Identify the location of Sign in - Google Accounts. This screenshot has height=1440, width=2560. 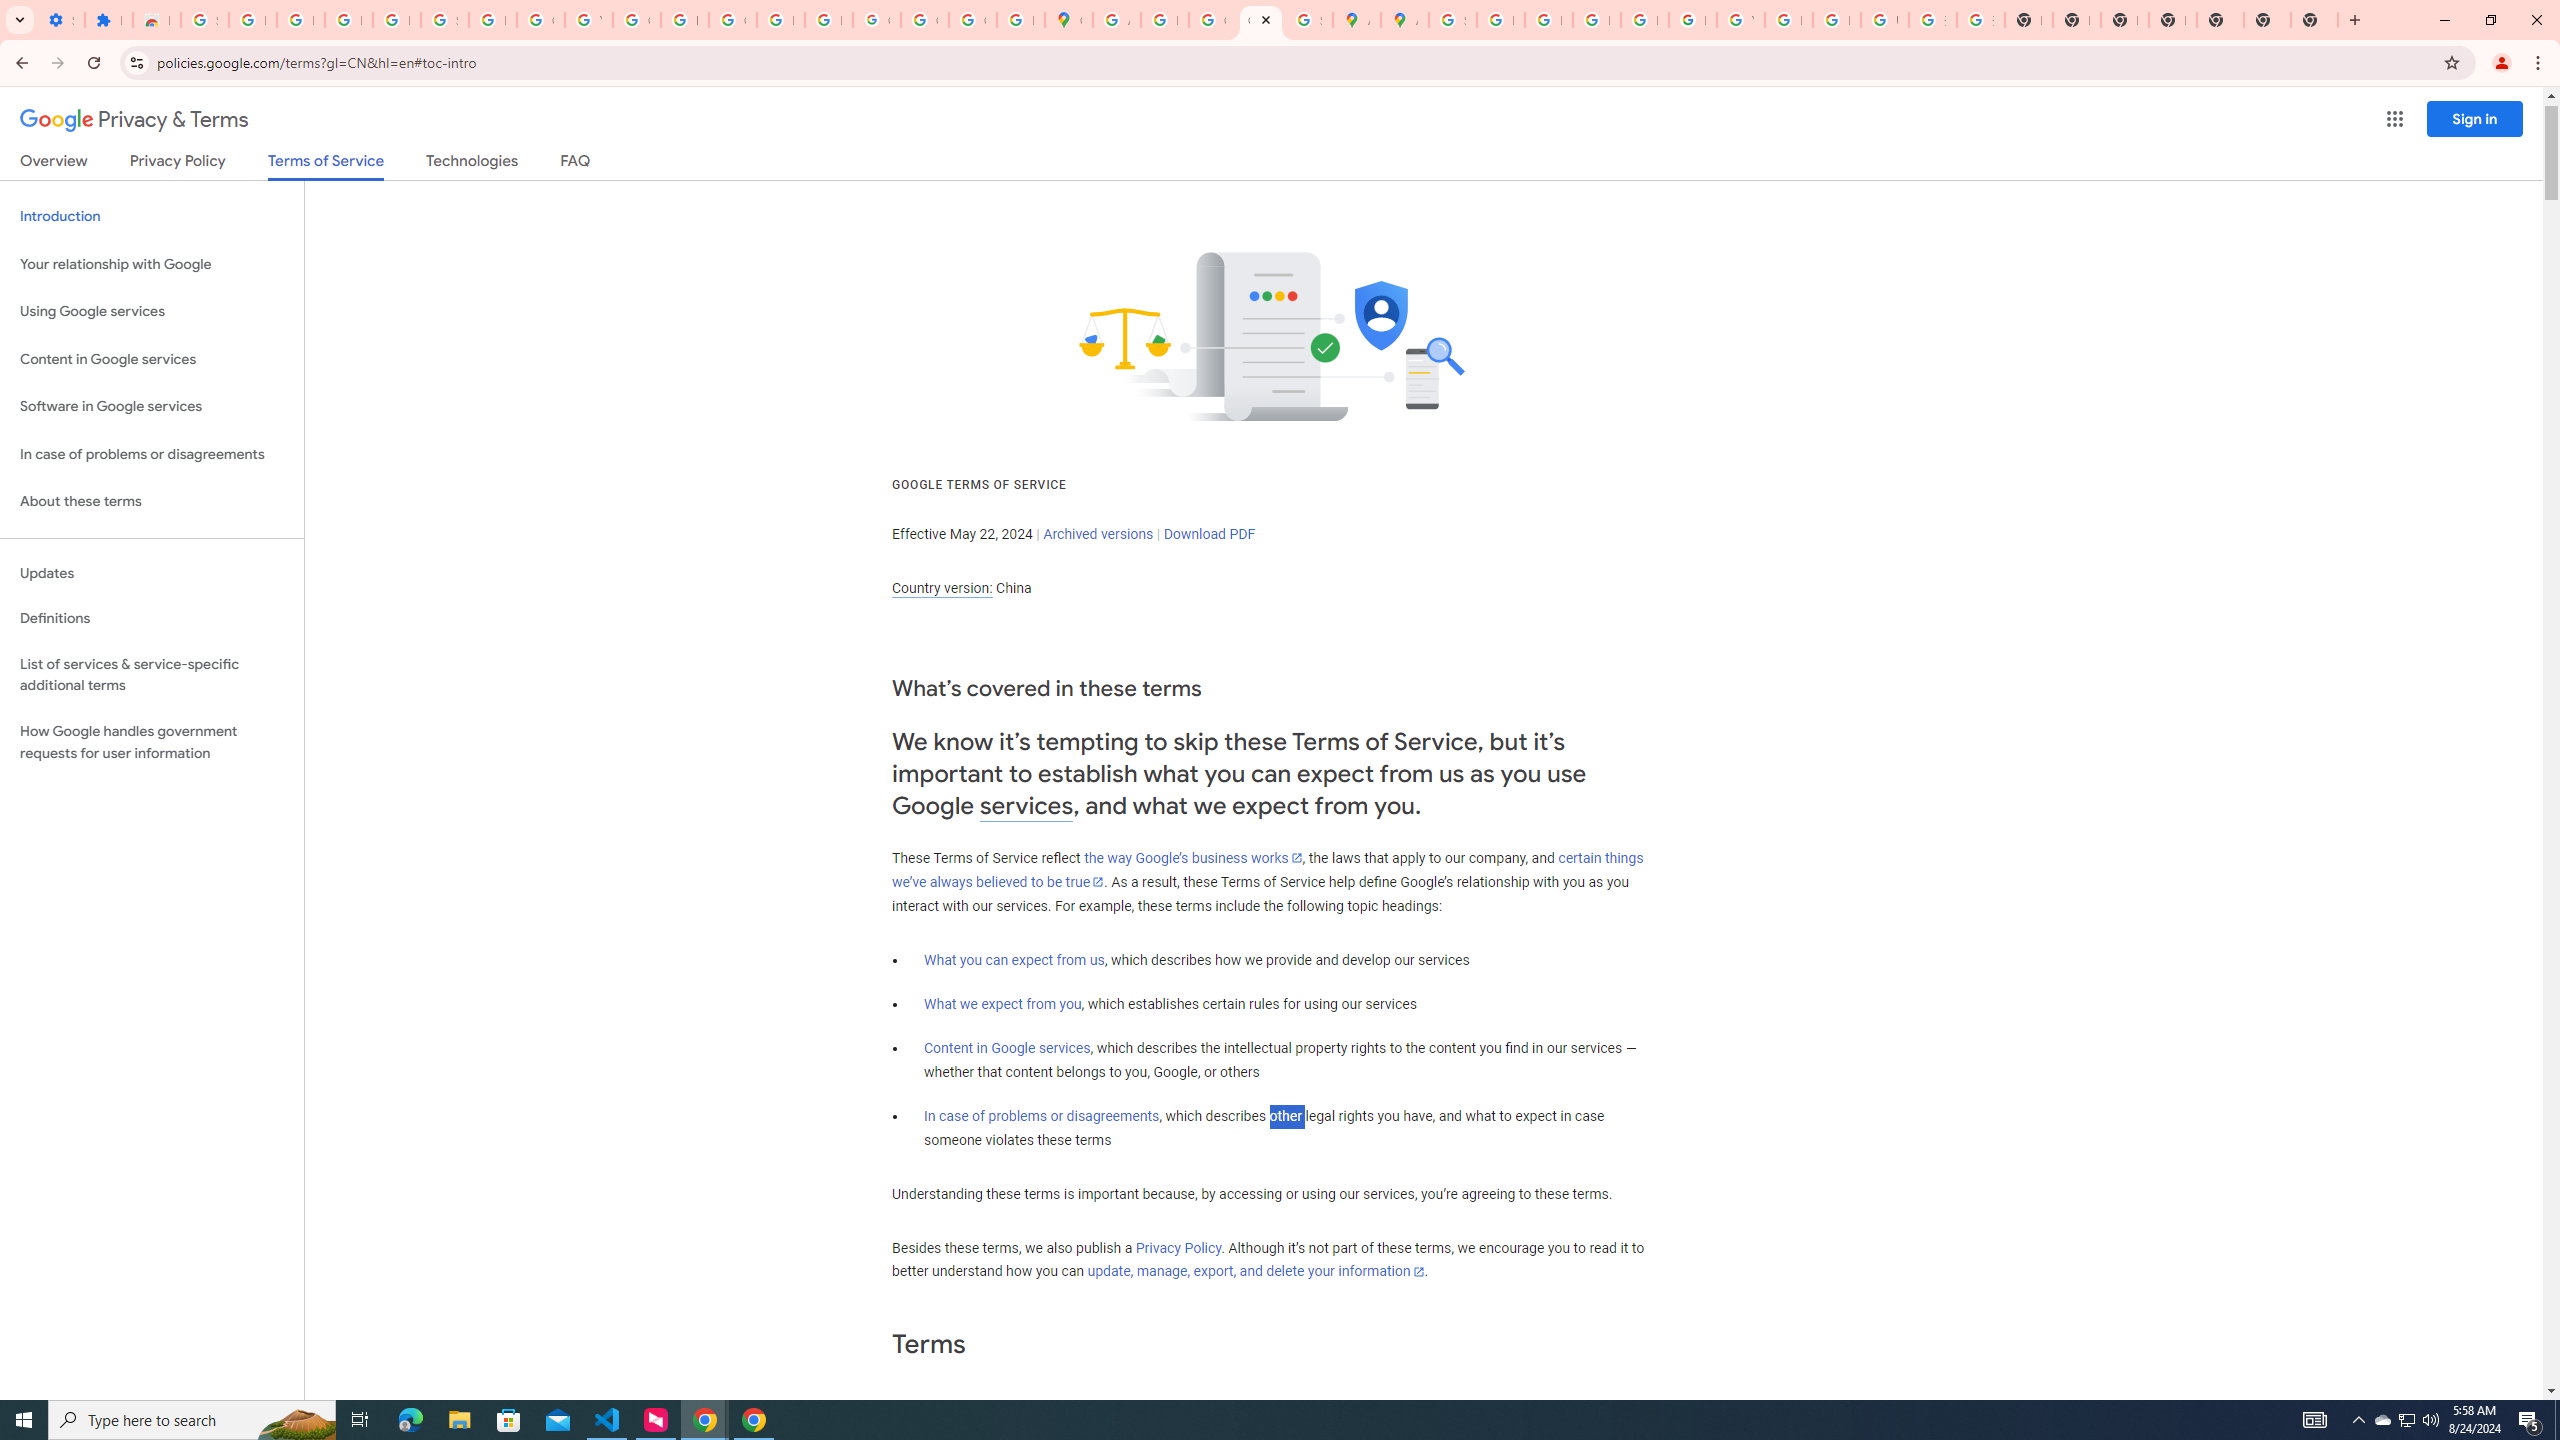
(204, 20).